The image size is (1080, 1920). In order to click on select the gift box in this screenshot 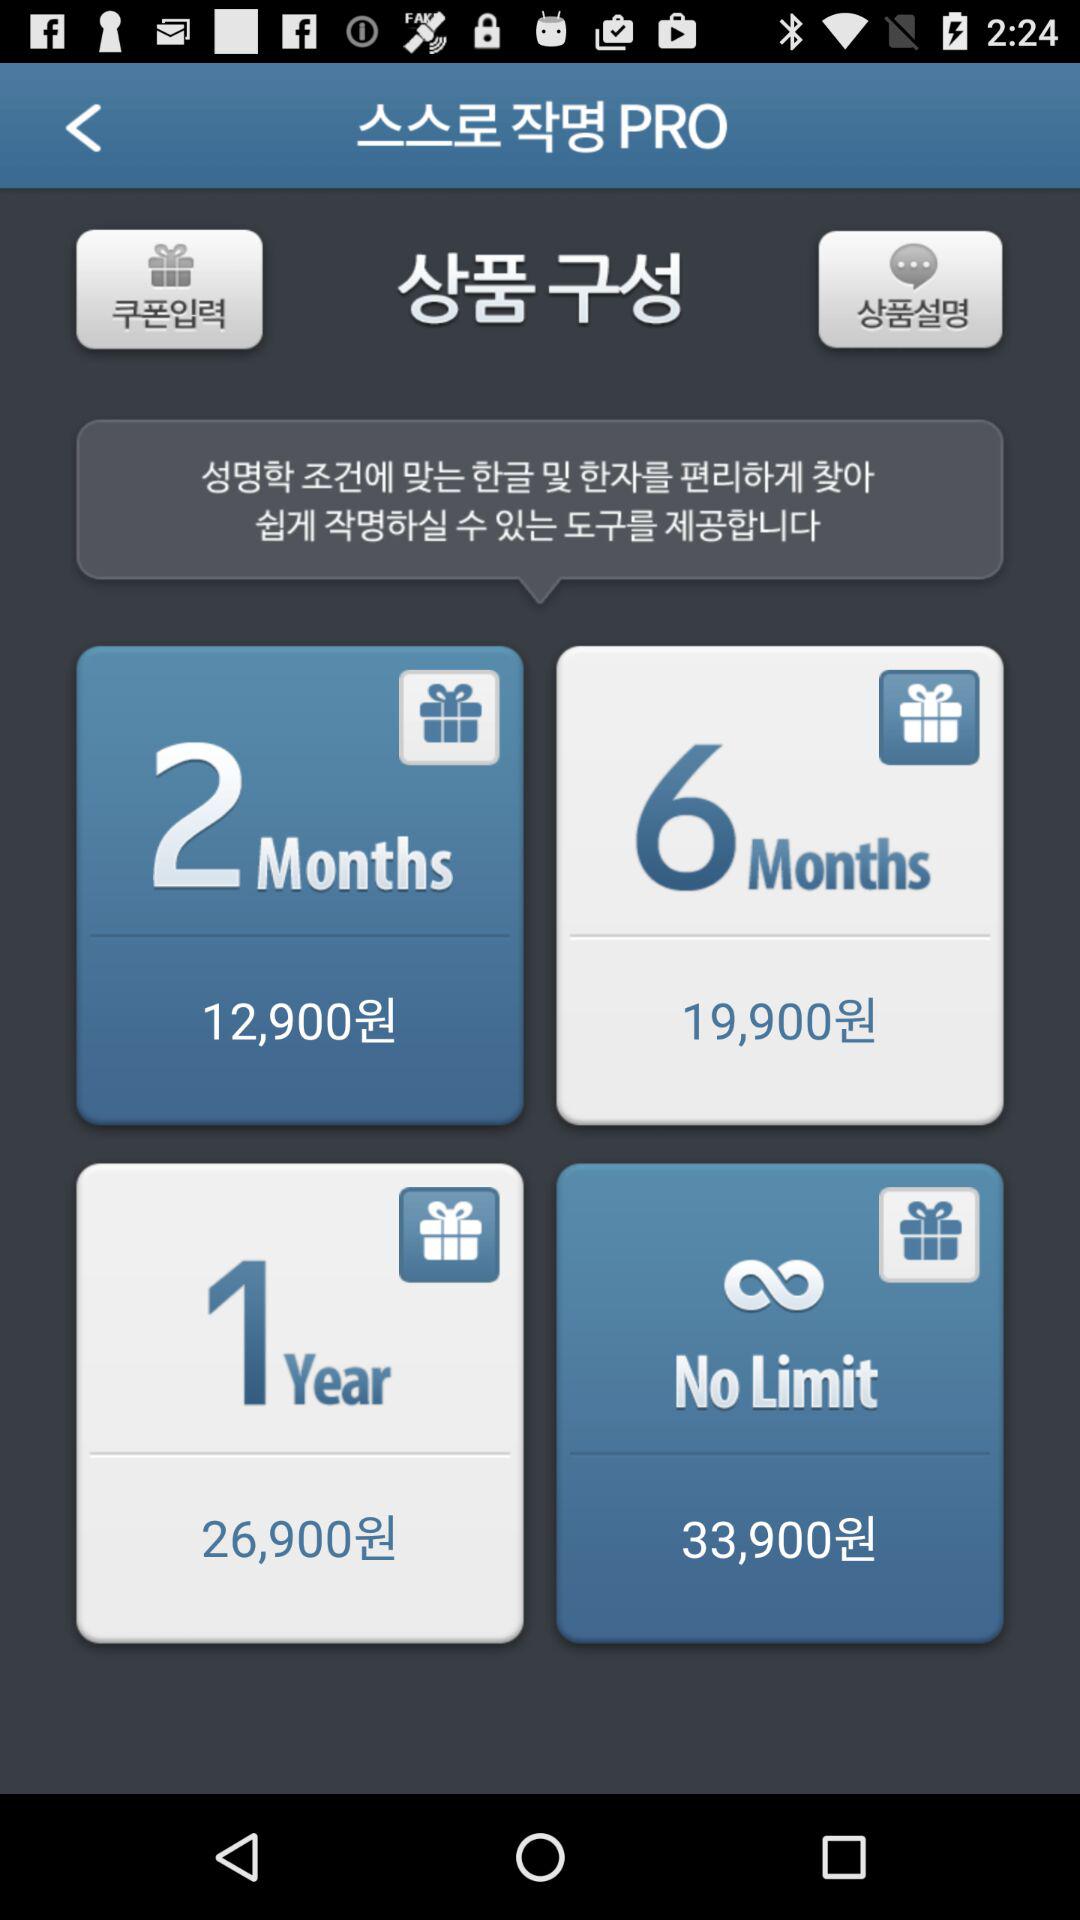, I will do `click(450, 1236)`.